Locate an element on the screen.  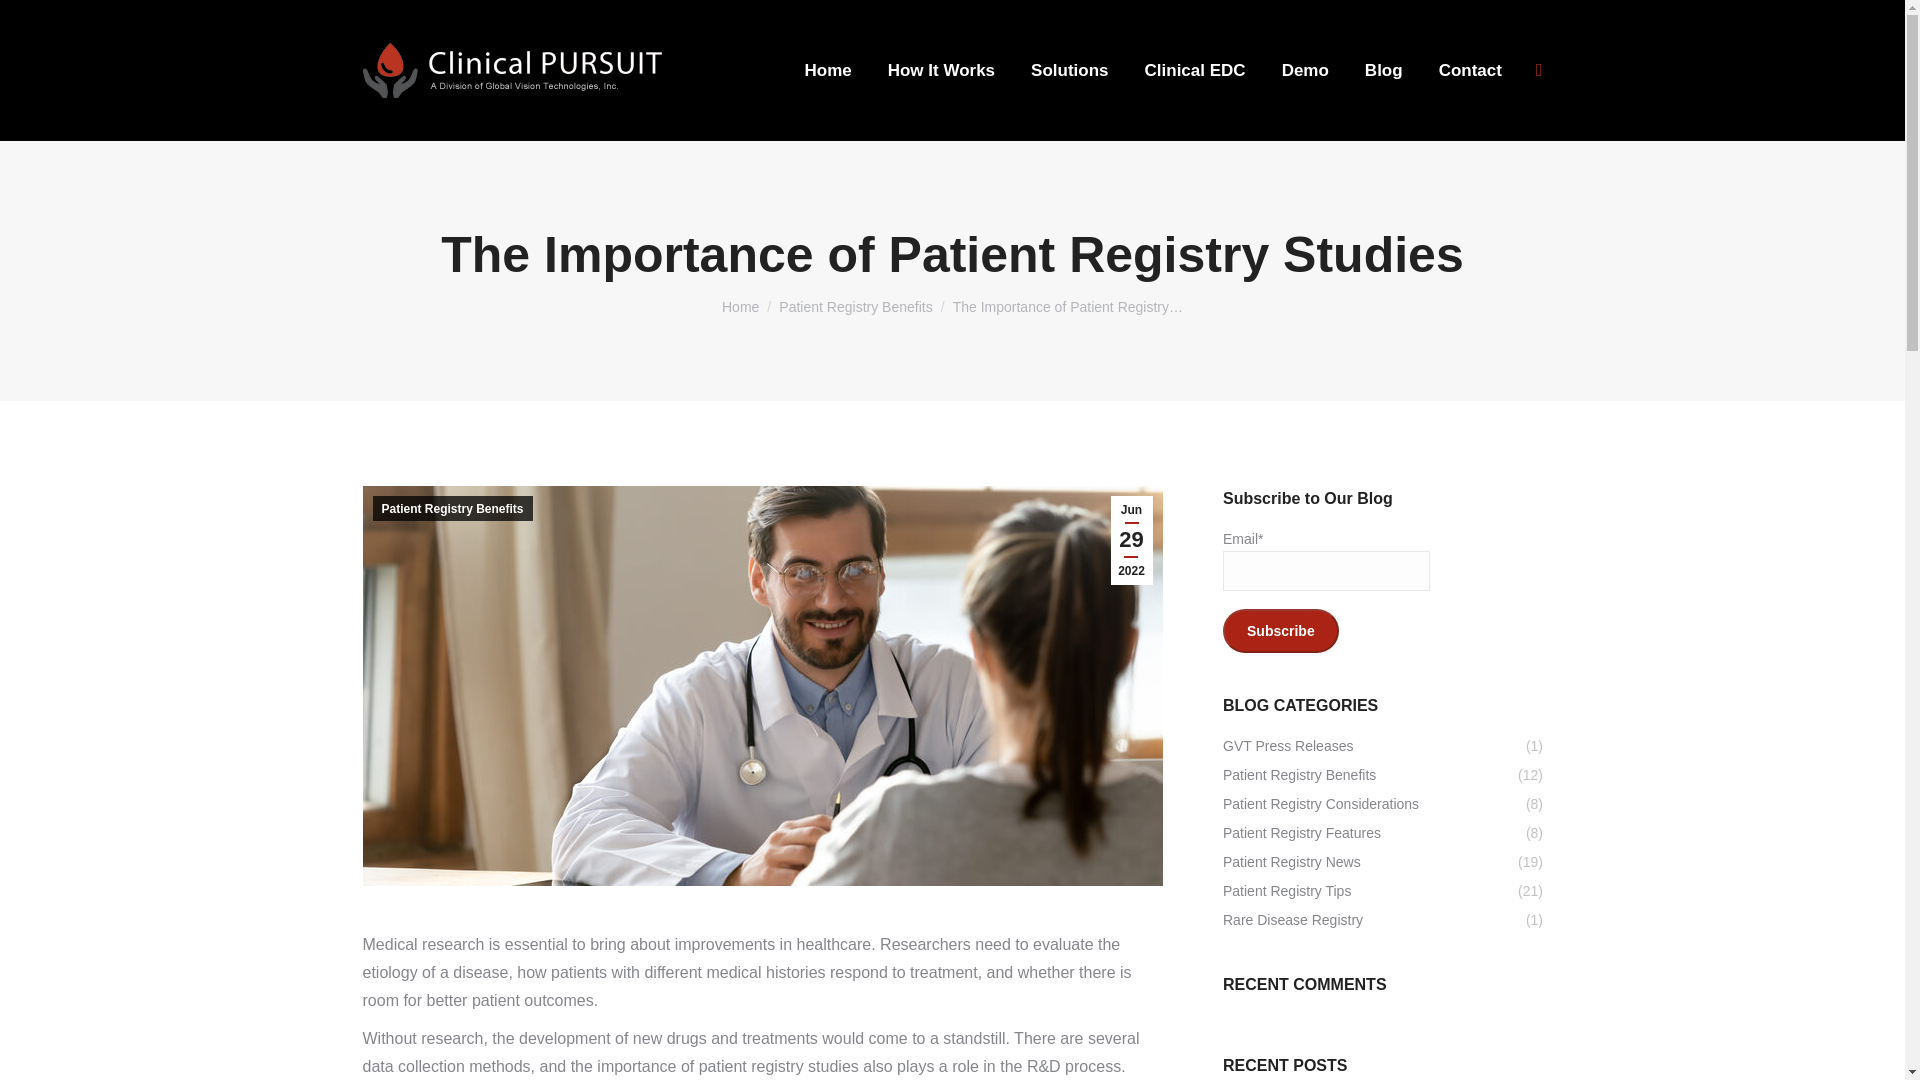
Subscribe is located at coordinates (1280, 631).